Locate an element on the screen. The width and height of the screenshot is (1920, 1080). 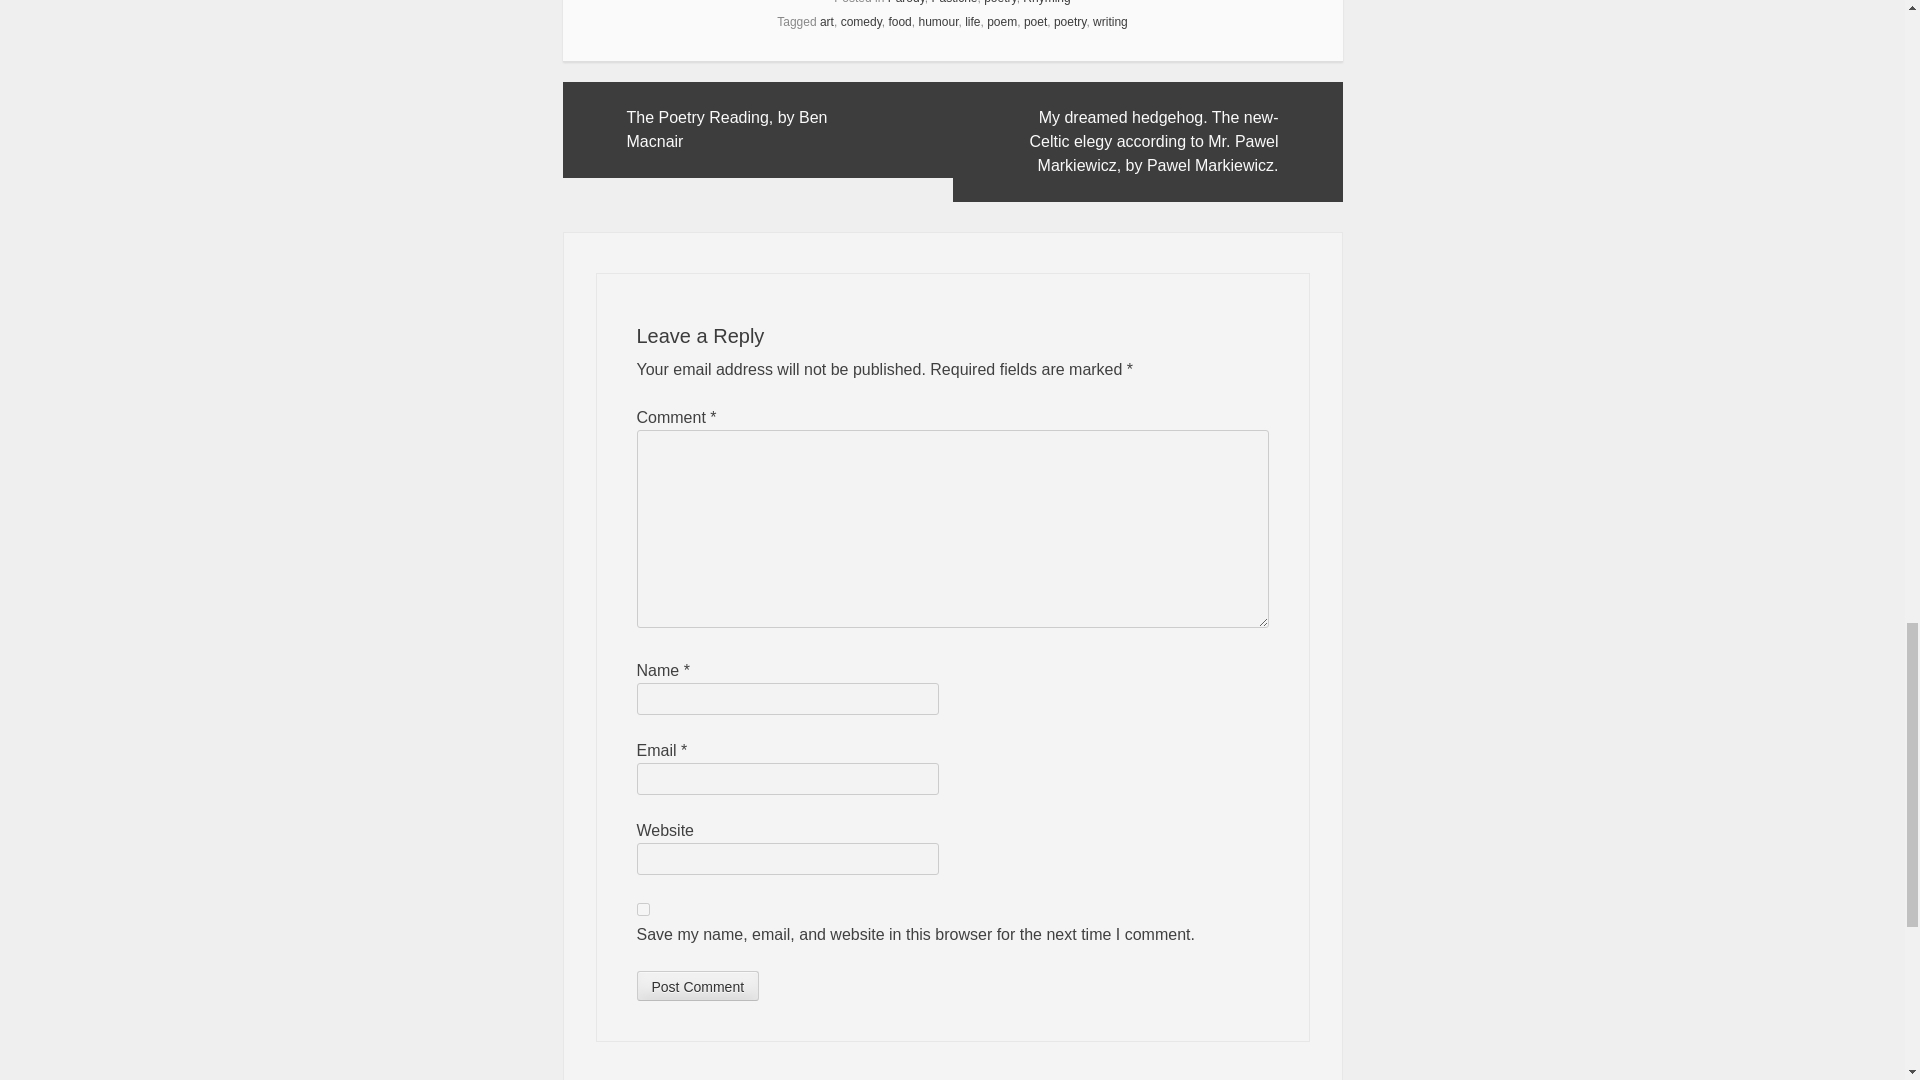
Rhyming is located at coordinates (1046, 2).